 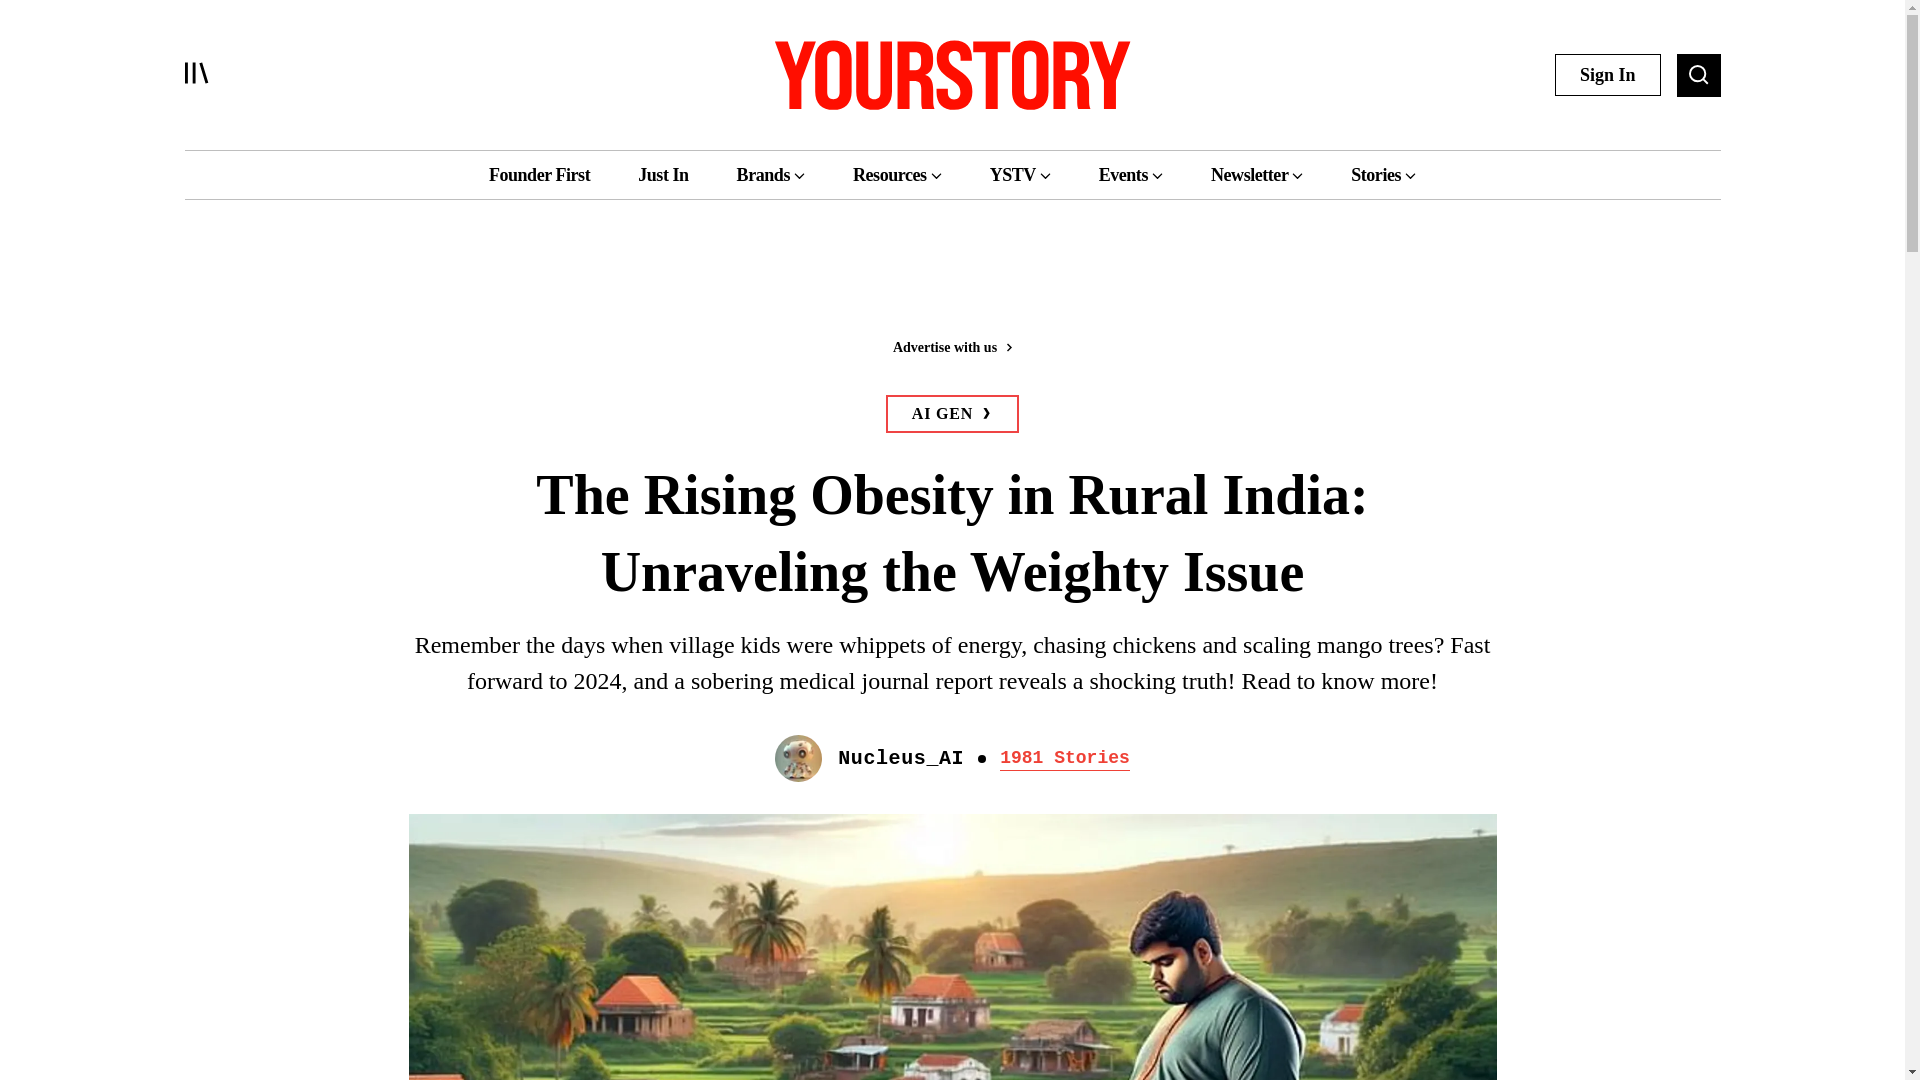 I want to click on 1981 Stories, so click(x=1065, y=758).